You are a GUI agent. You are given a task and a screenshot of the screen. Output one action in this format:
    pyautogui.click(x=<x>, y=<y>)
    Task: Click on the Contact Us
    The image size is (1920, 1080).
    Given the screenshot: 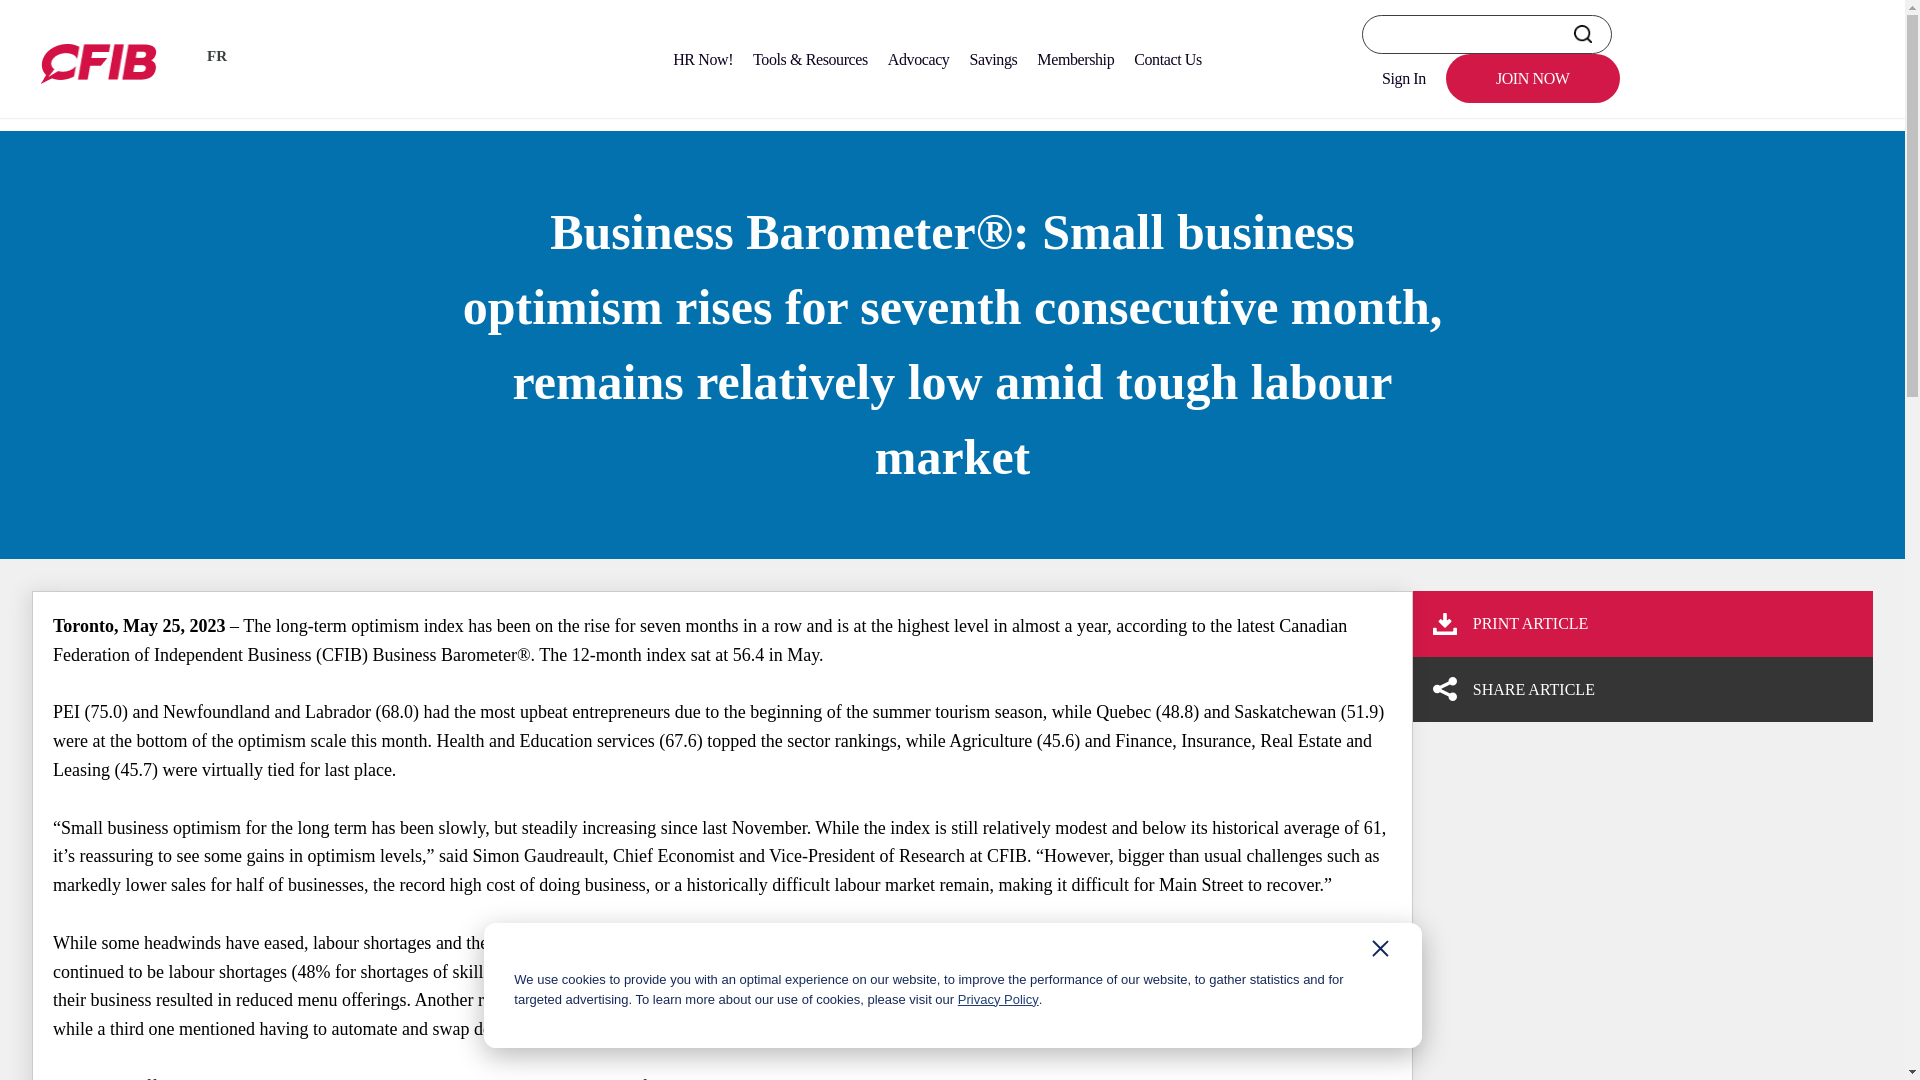 What is the action you would take?
    pyautogui.click(x=1167, y=59)
    